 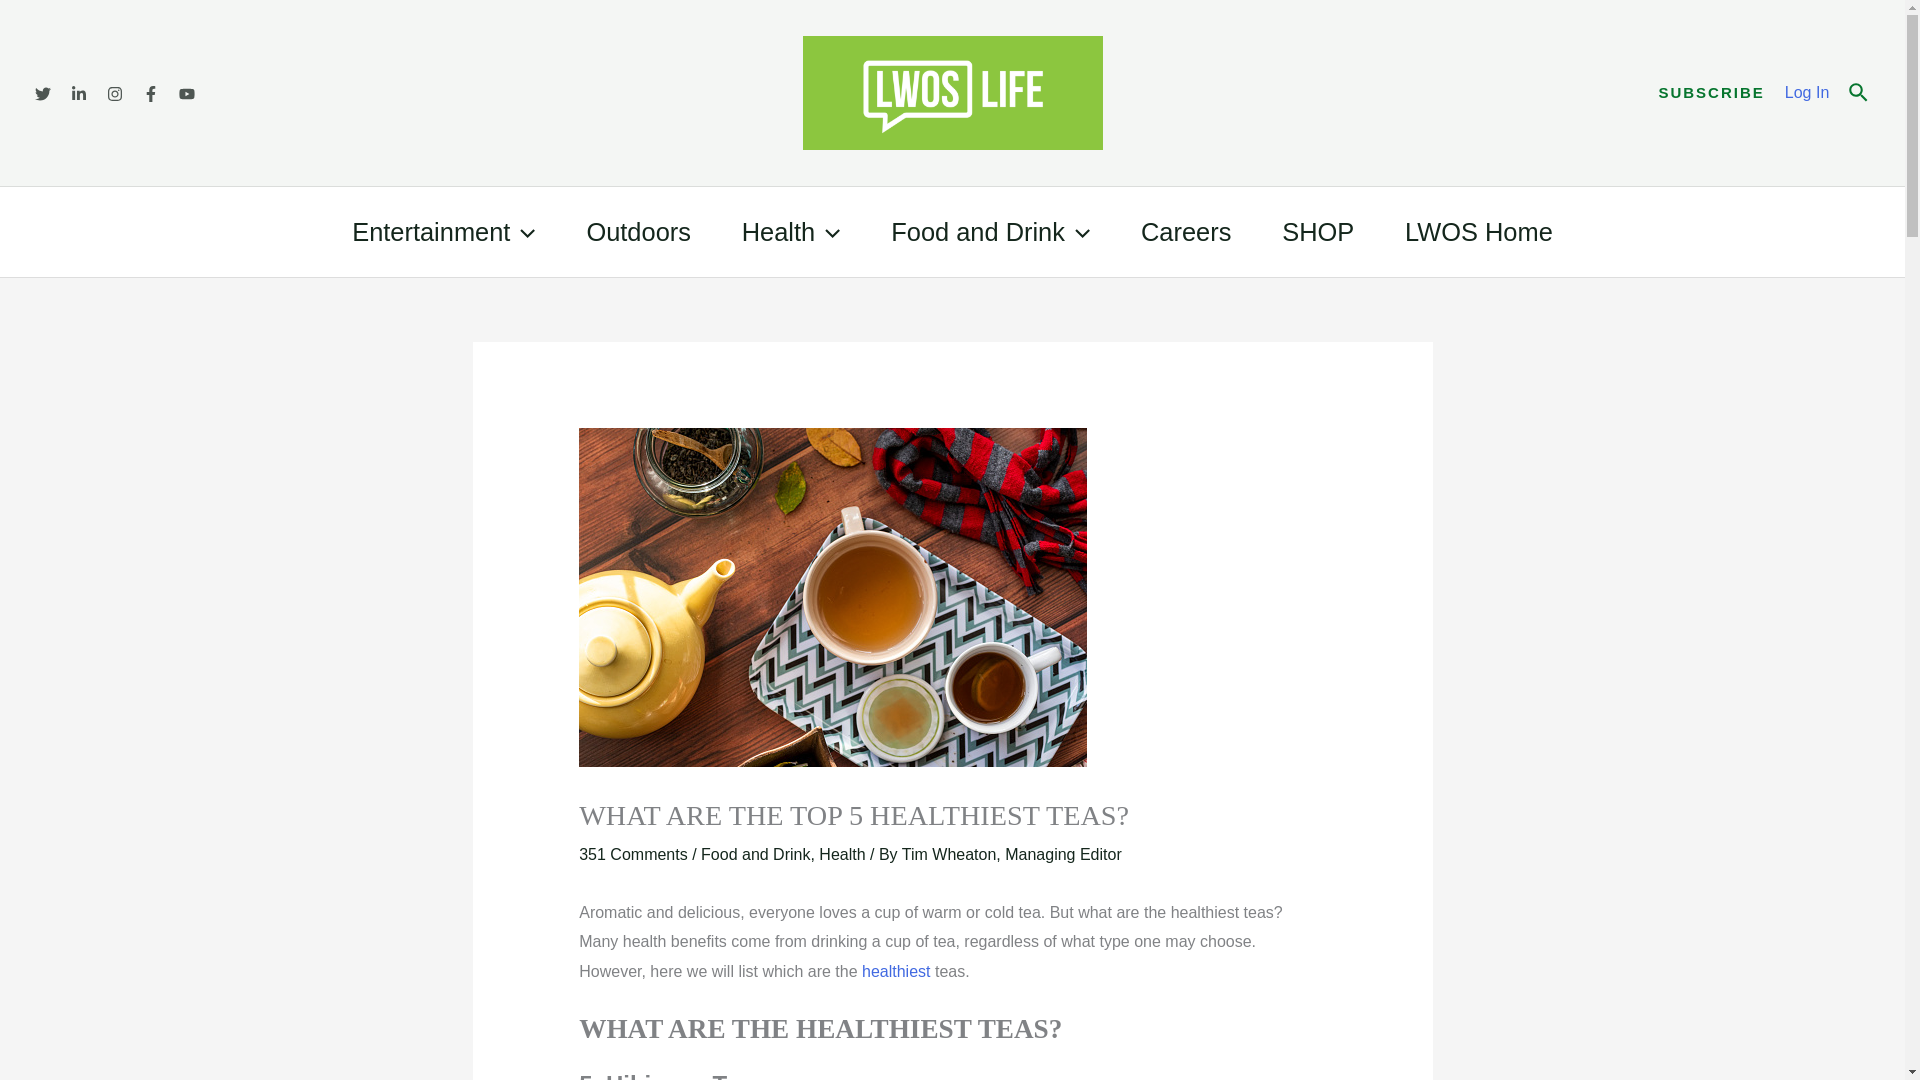 I want to click on LWOS Home, so click(x=1479, y=231).